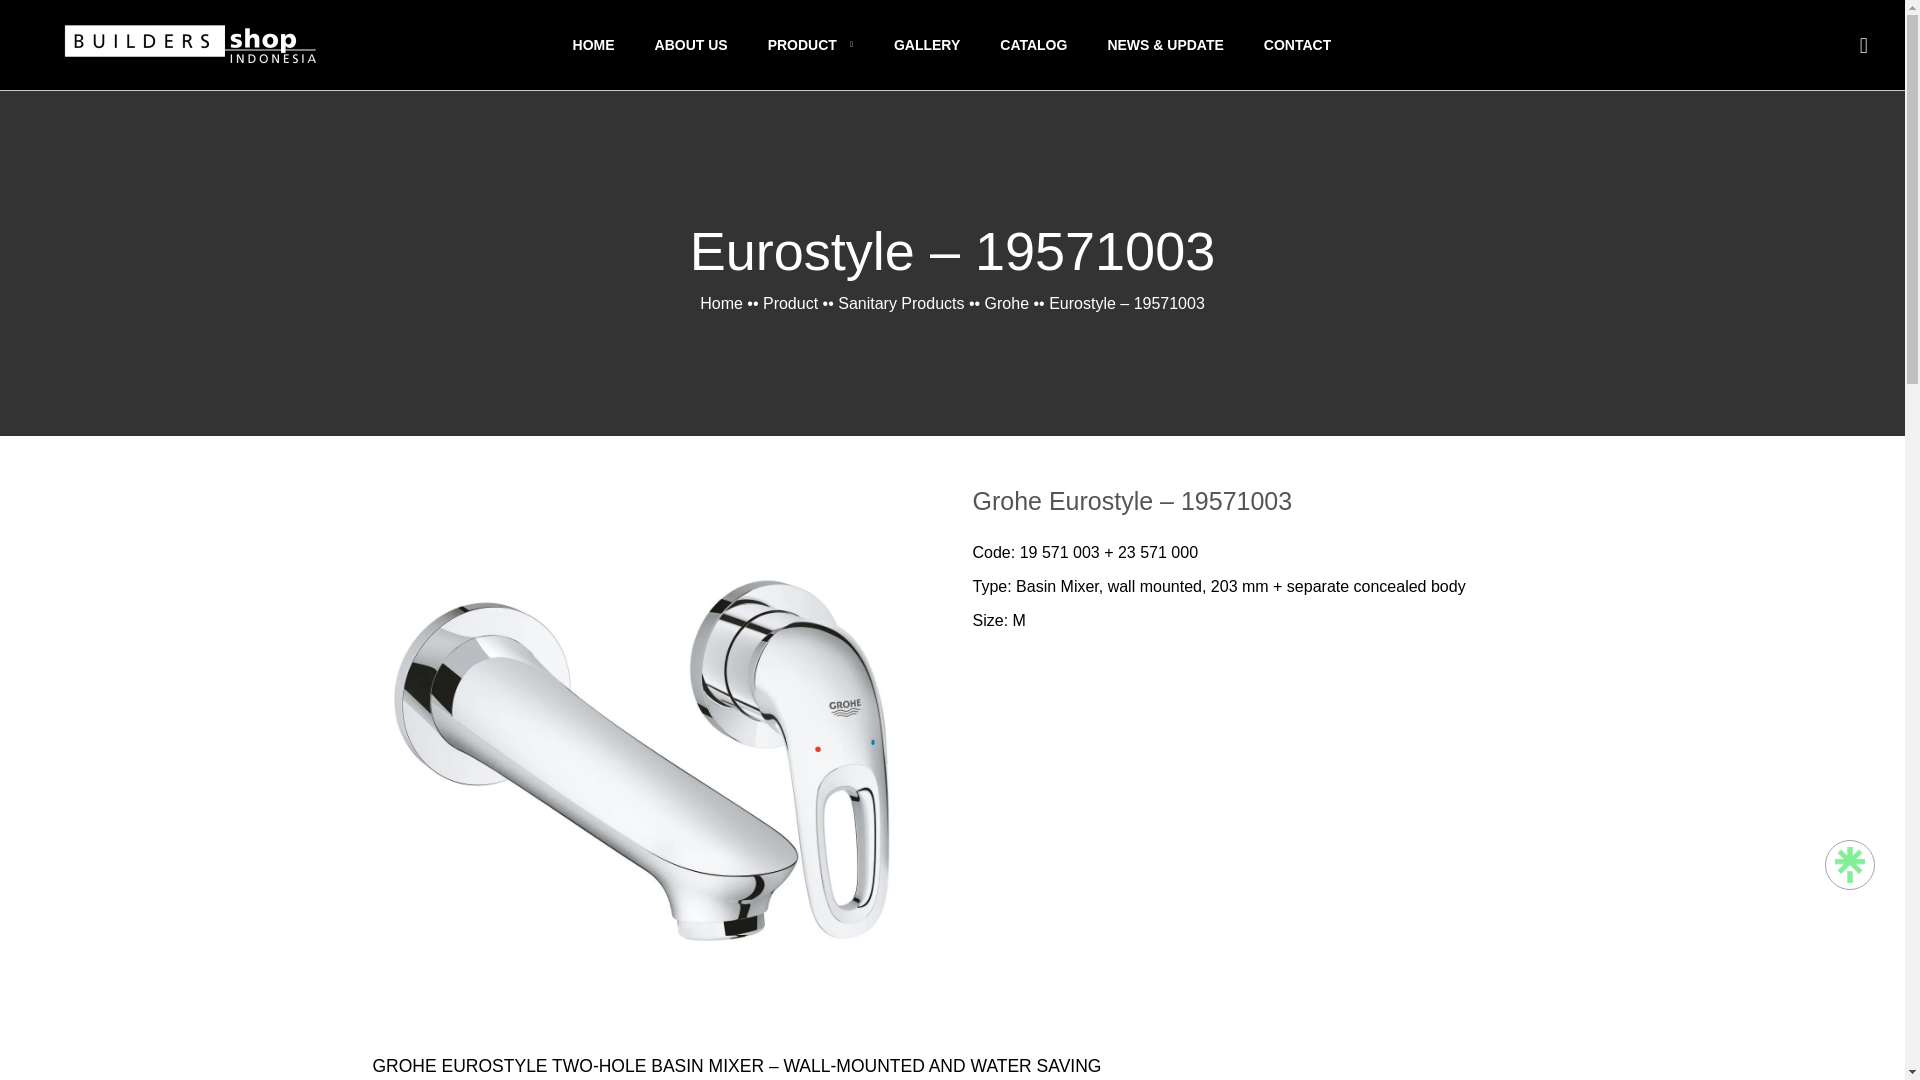 This screenshot has height=1080, width=1920. I want to click on Our Marketplace, so click(1850, 864).